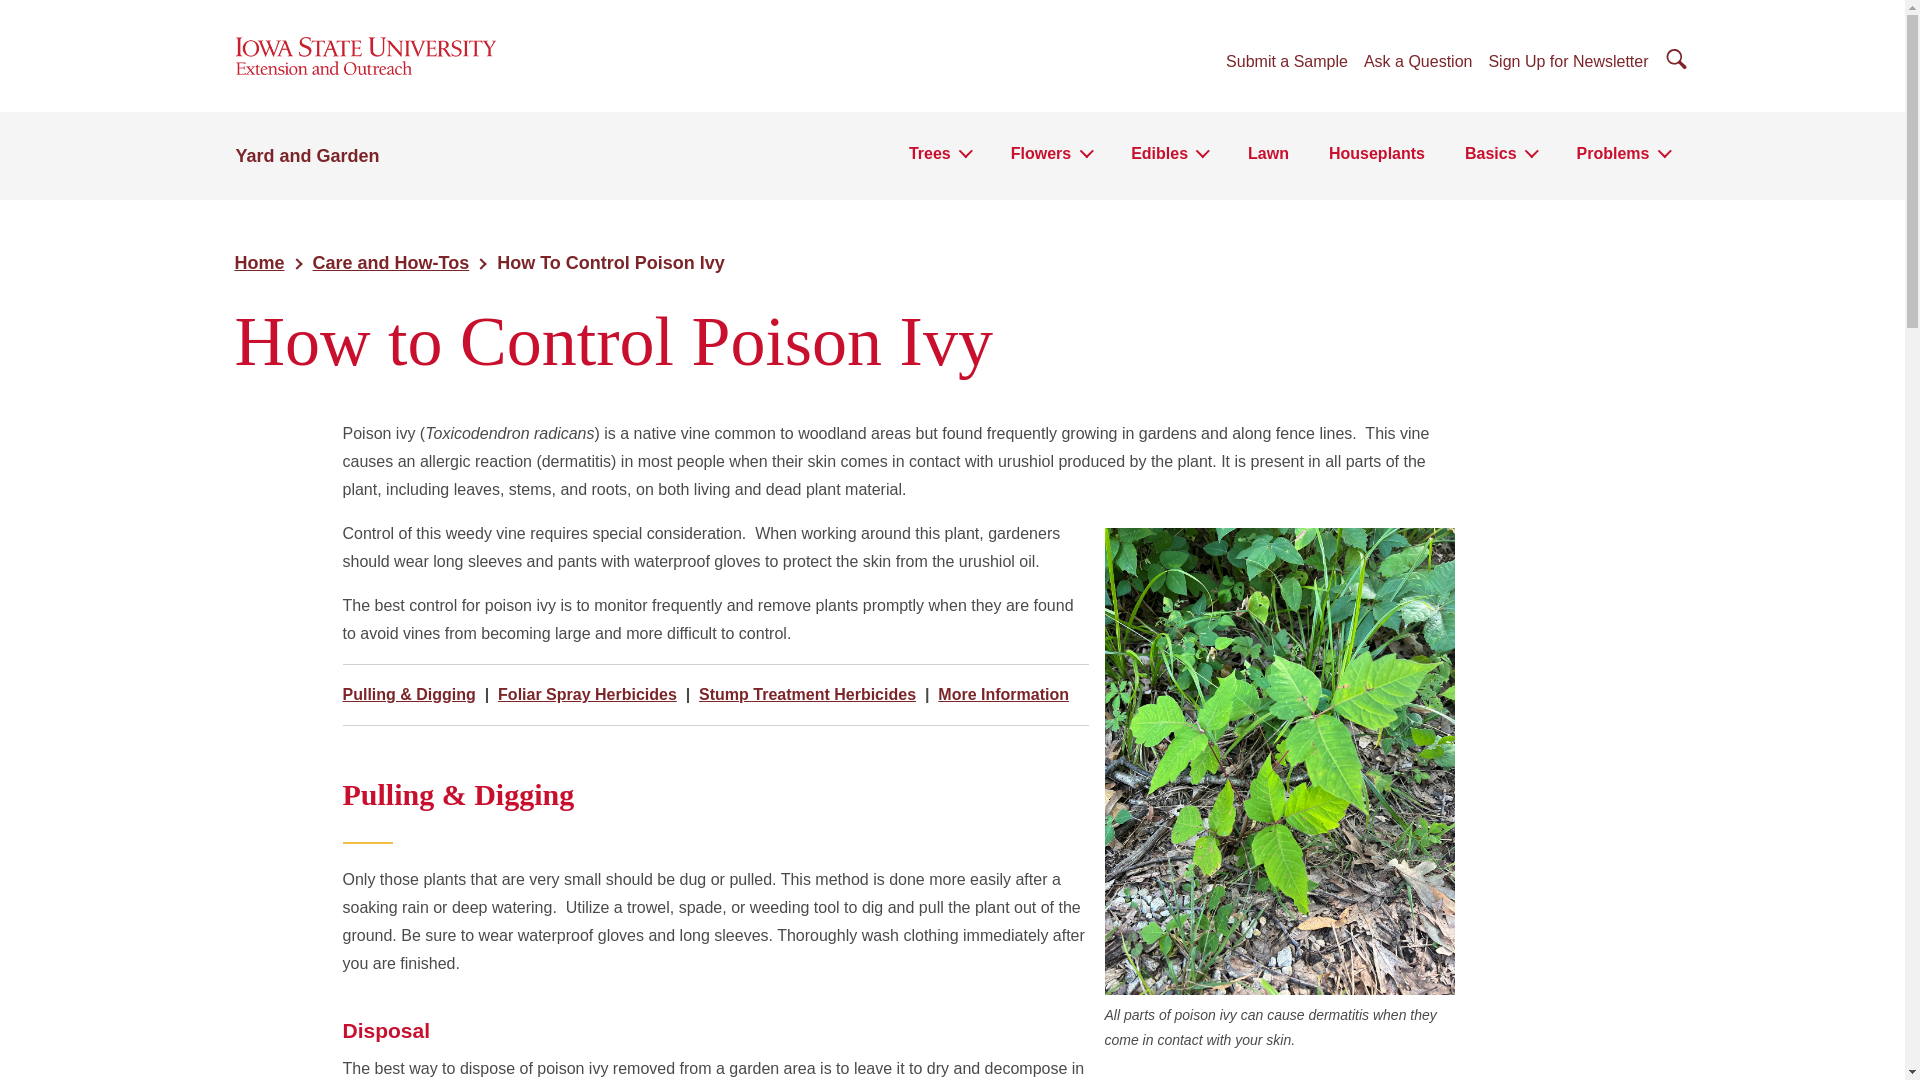 Image resolution: width=1920 pixels, height=1080 pixels. I want to click on Ask a Question, so click(1418, 63).